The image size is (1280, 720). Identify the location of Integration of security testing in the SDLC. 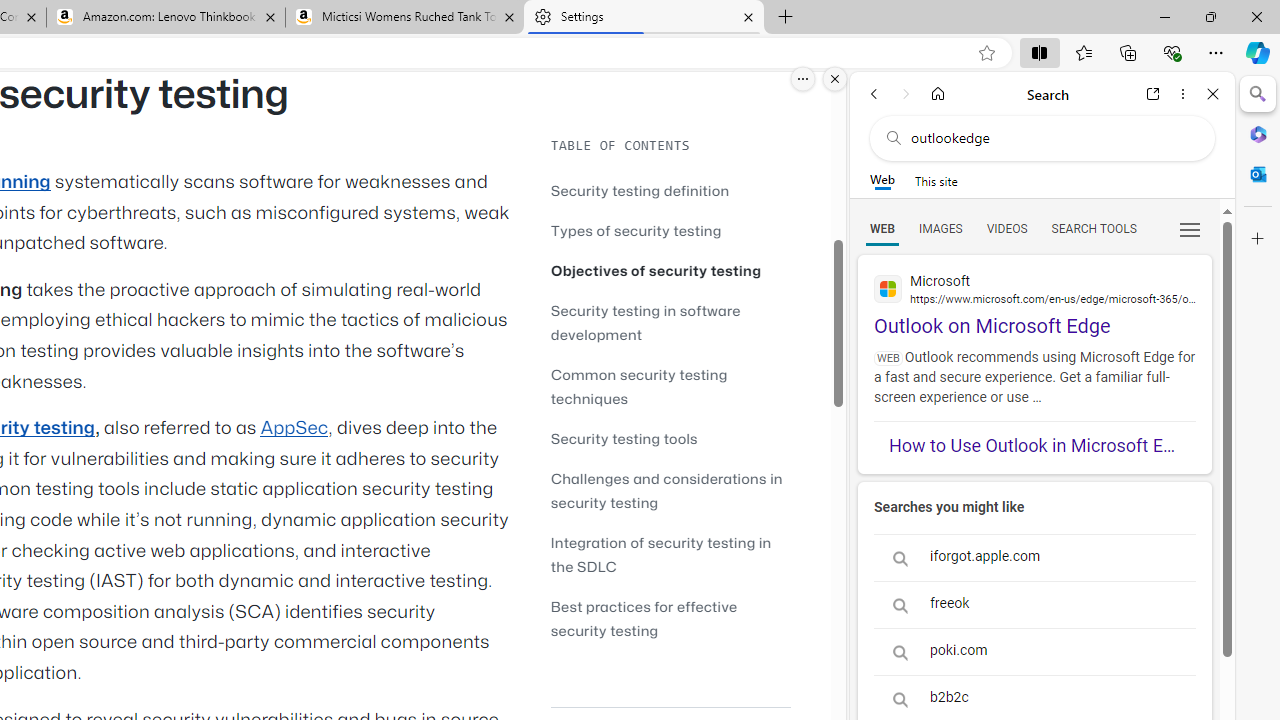
(670, 554).